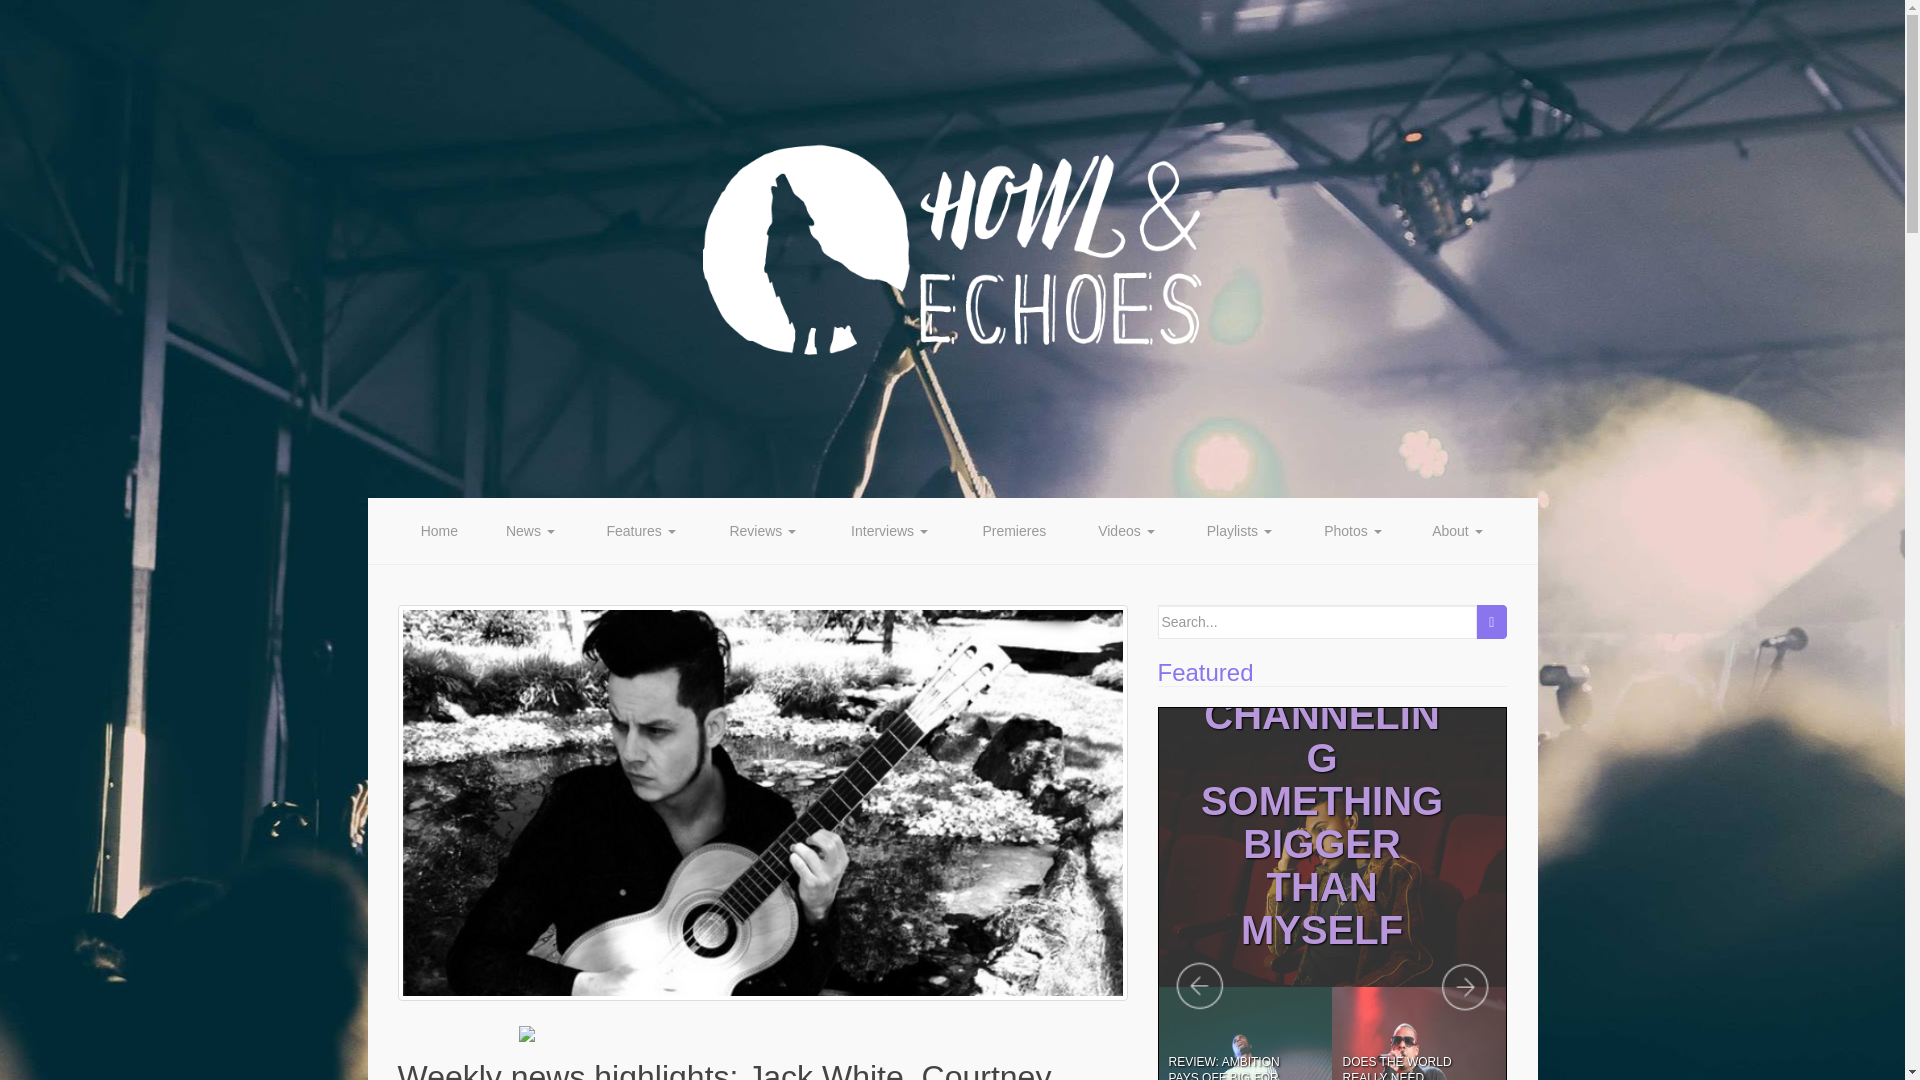 This screenshot has height=1080, width=1920. What do you see at coordinates (1126, 530) in the screenshot?
I see `Videos` at bounding box center [1126, 530].